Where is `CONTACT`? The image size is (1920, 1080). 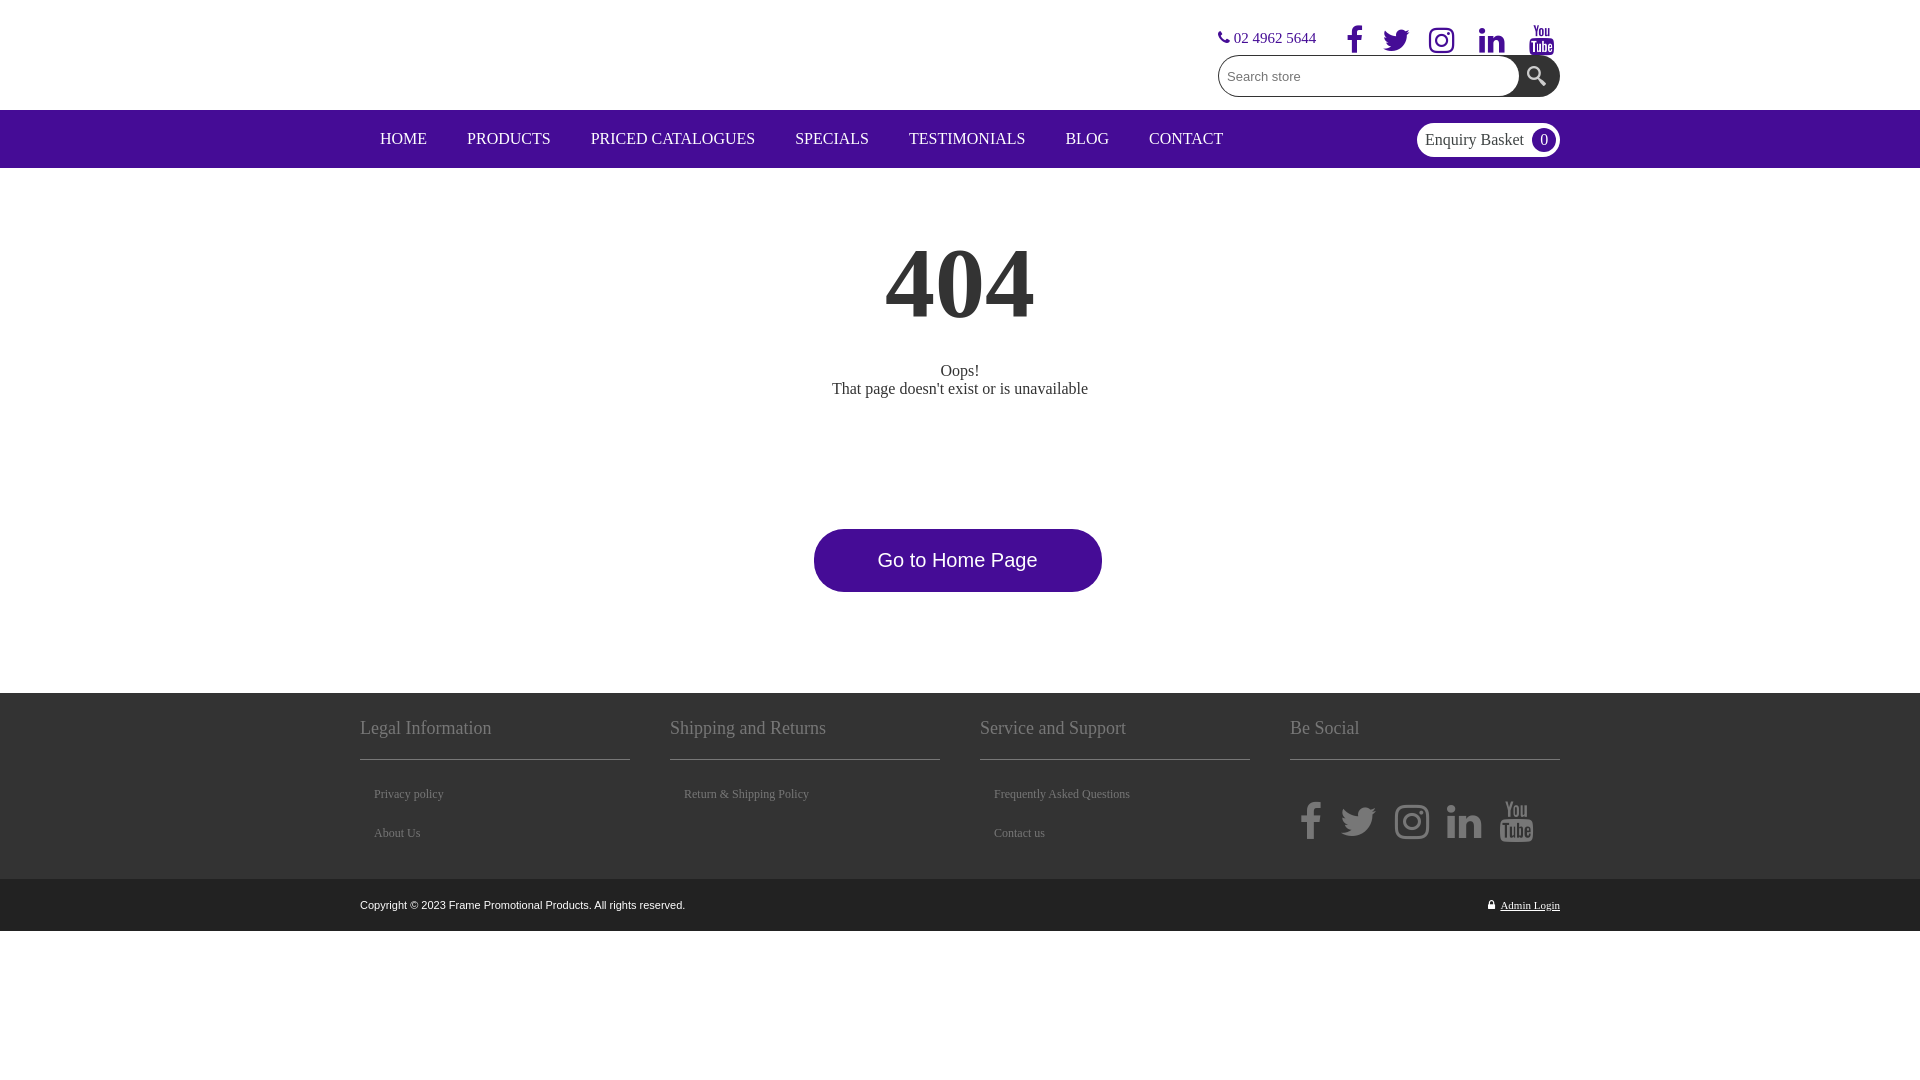
CONTACT is located at coordinates (1186, 139).